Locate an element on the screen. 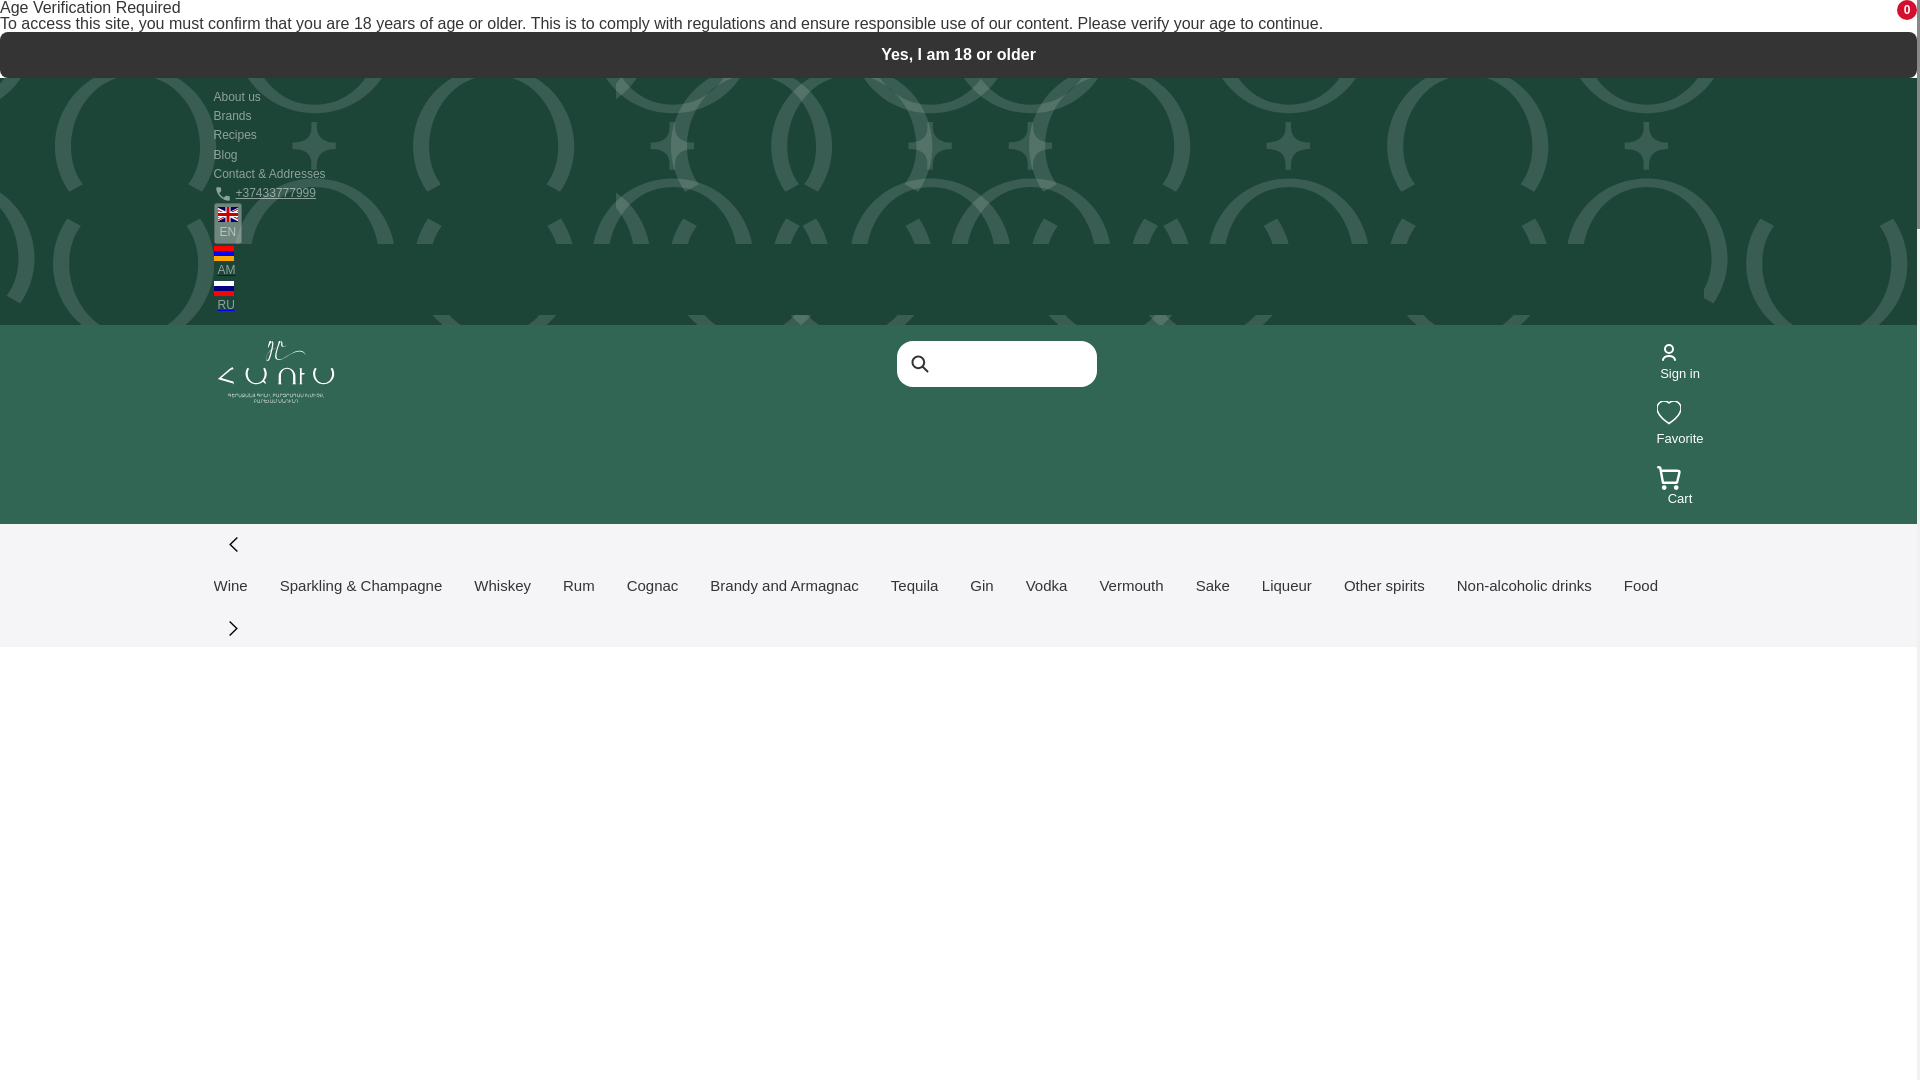  Tequila is located at coordinates (1680, 438).